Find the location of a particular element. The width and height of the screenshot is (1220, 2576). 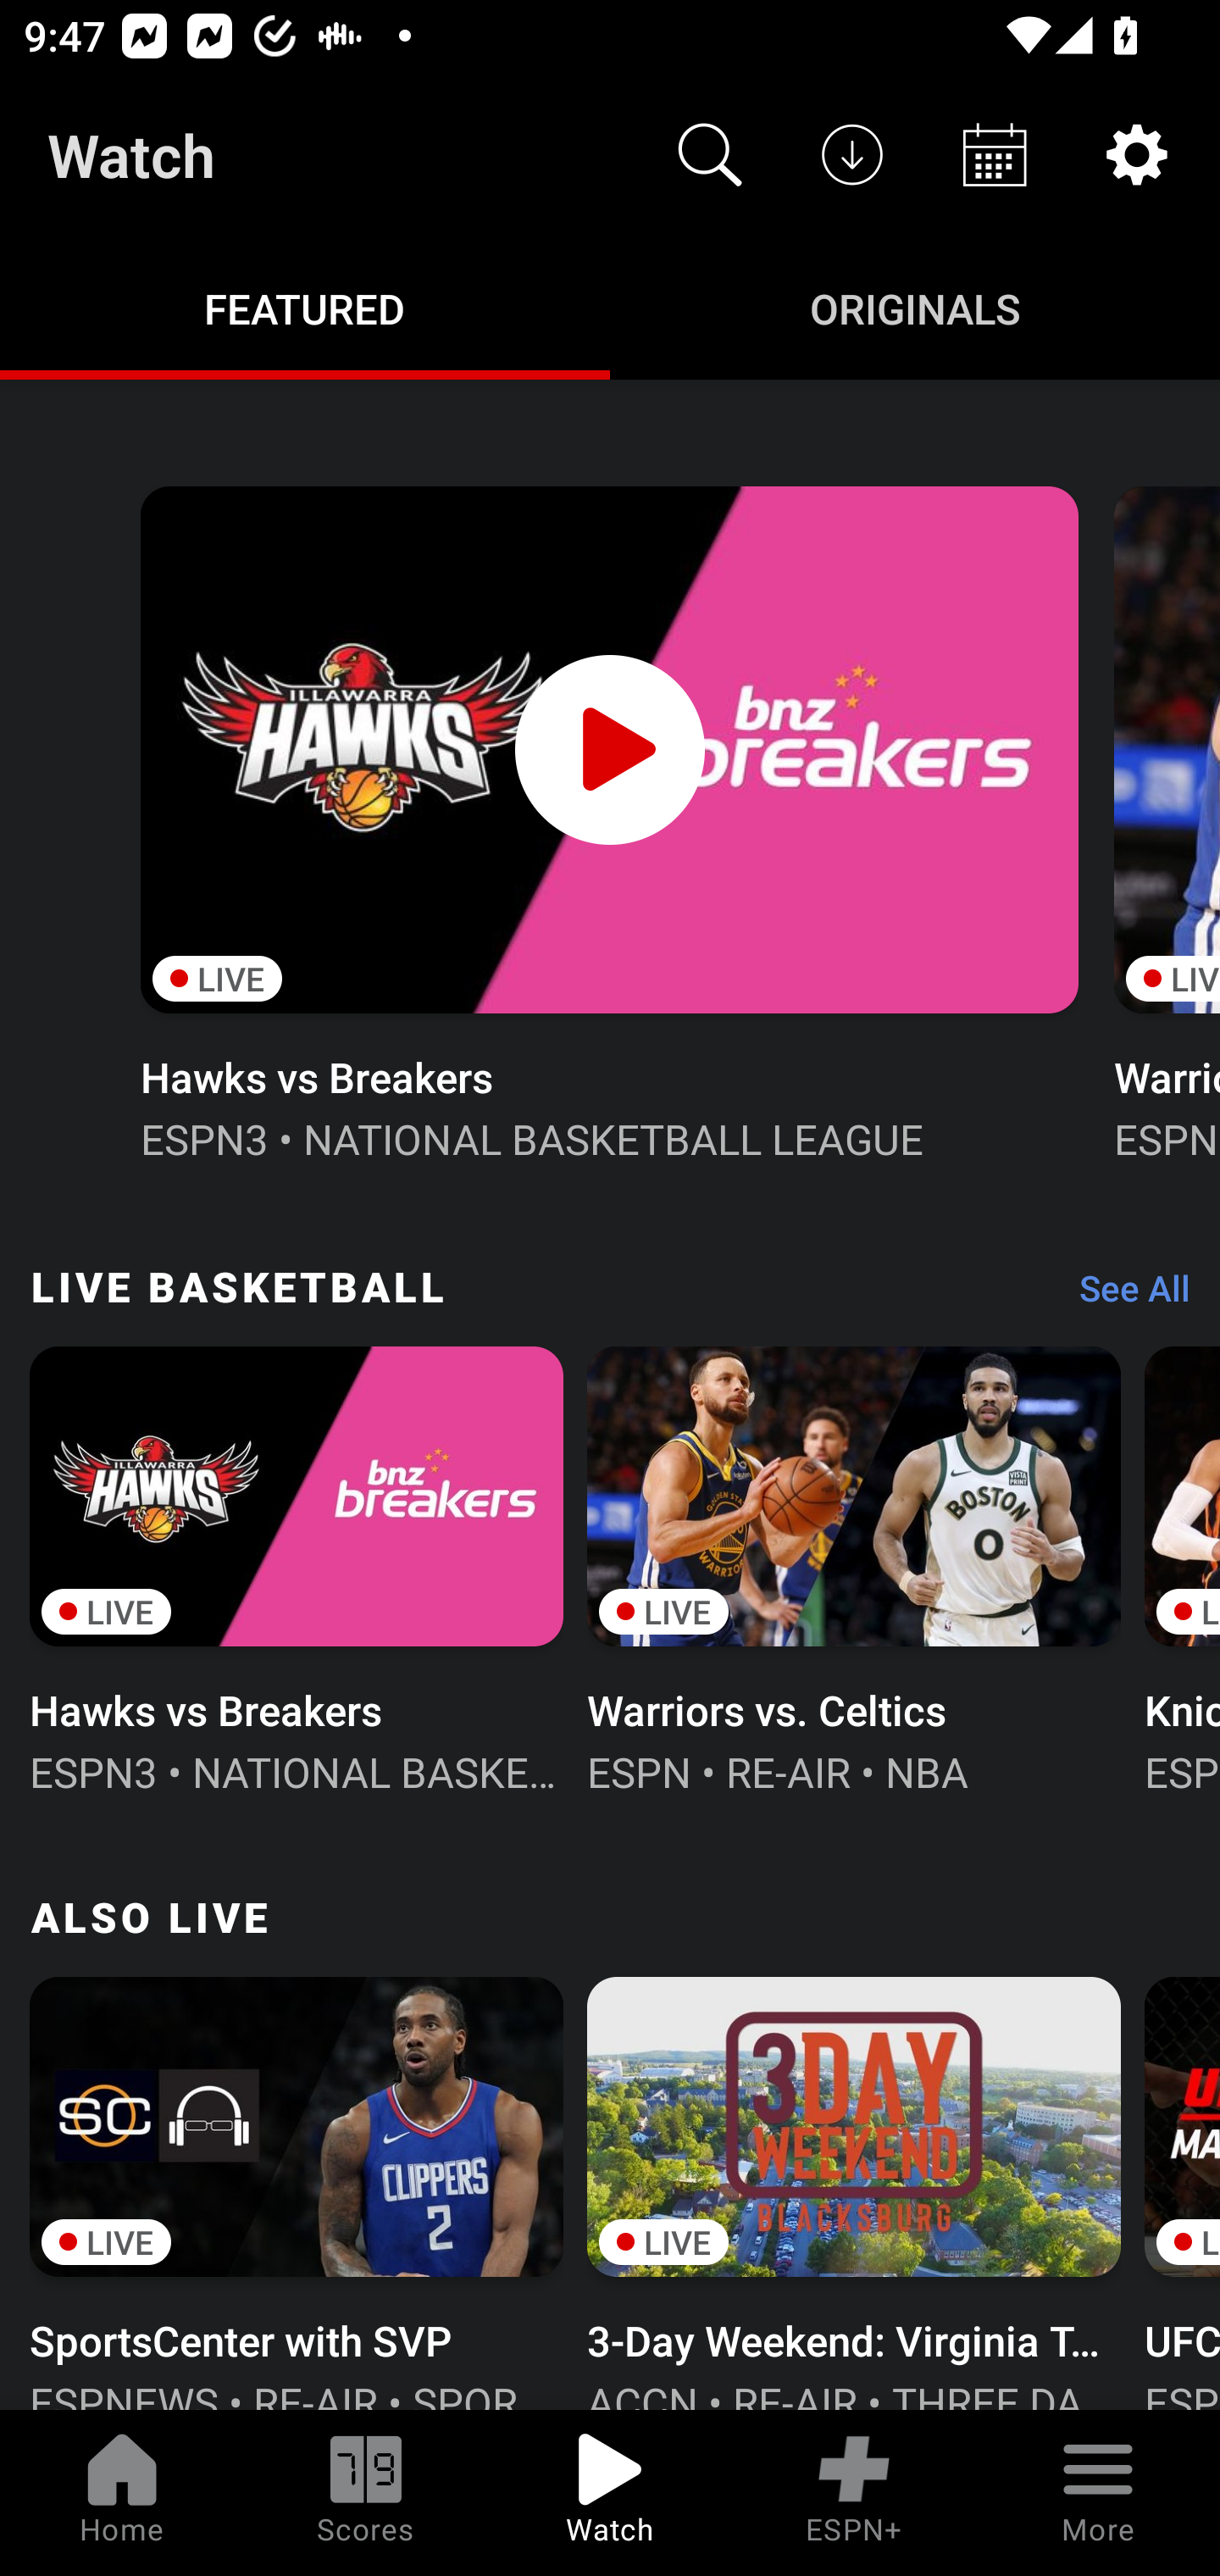

Schedule is located at coordinates (995, 154).